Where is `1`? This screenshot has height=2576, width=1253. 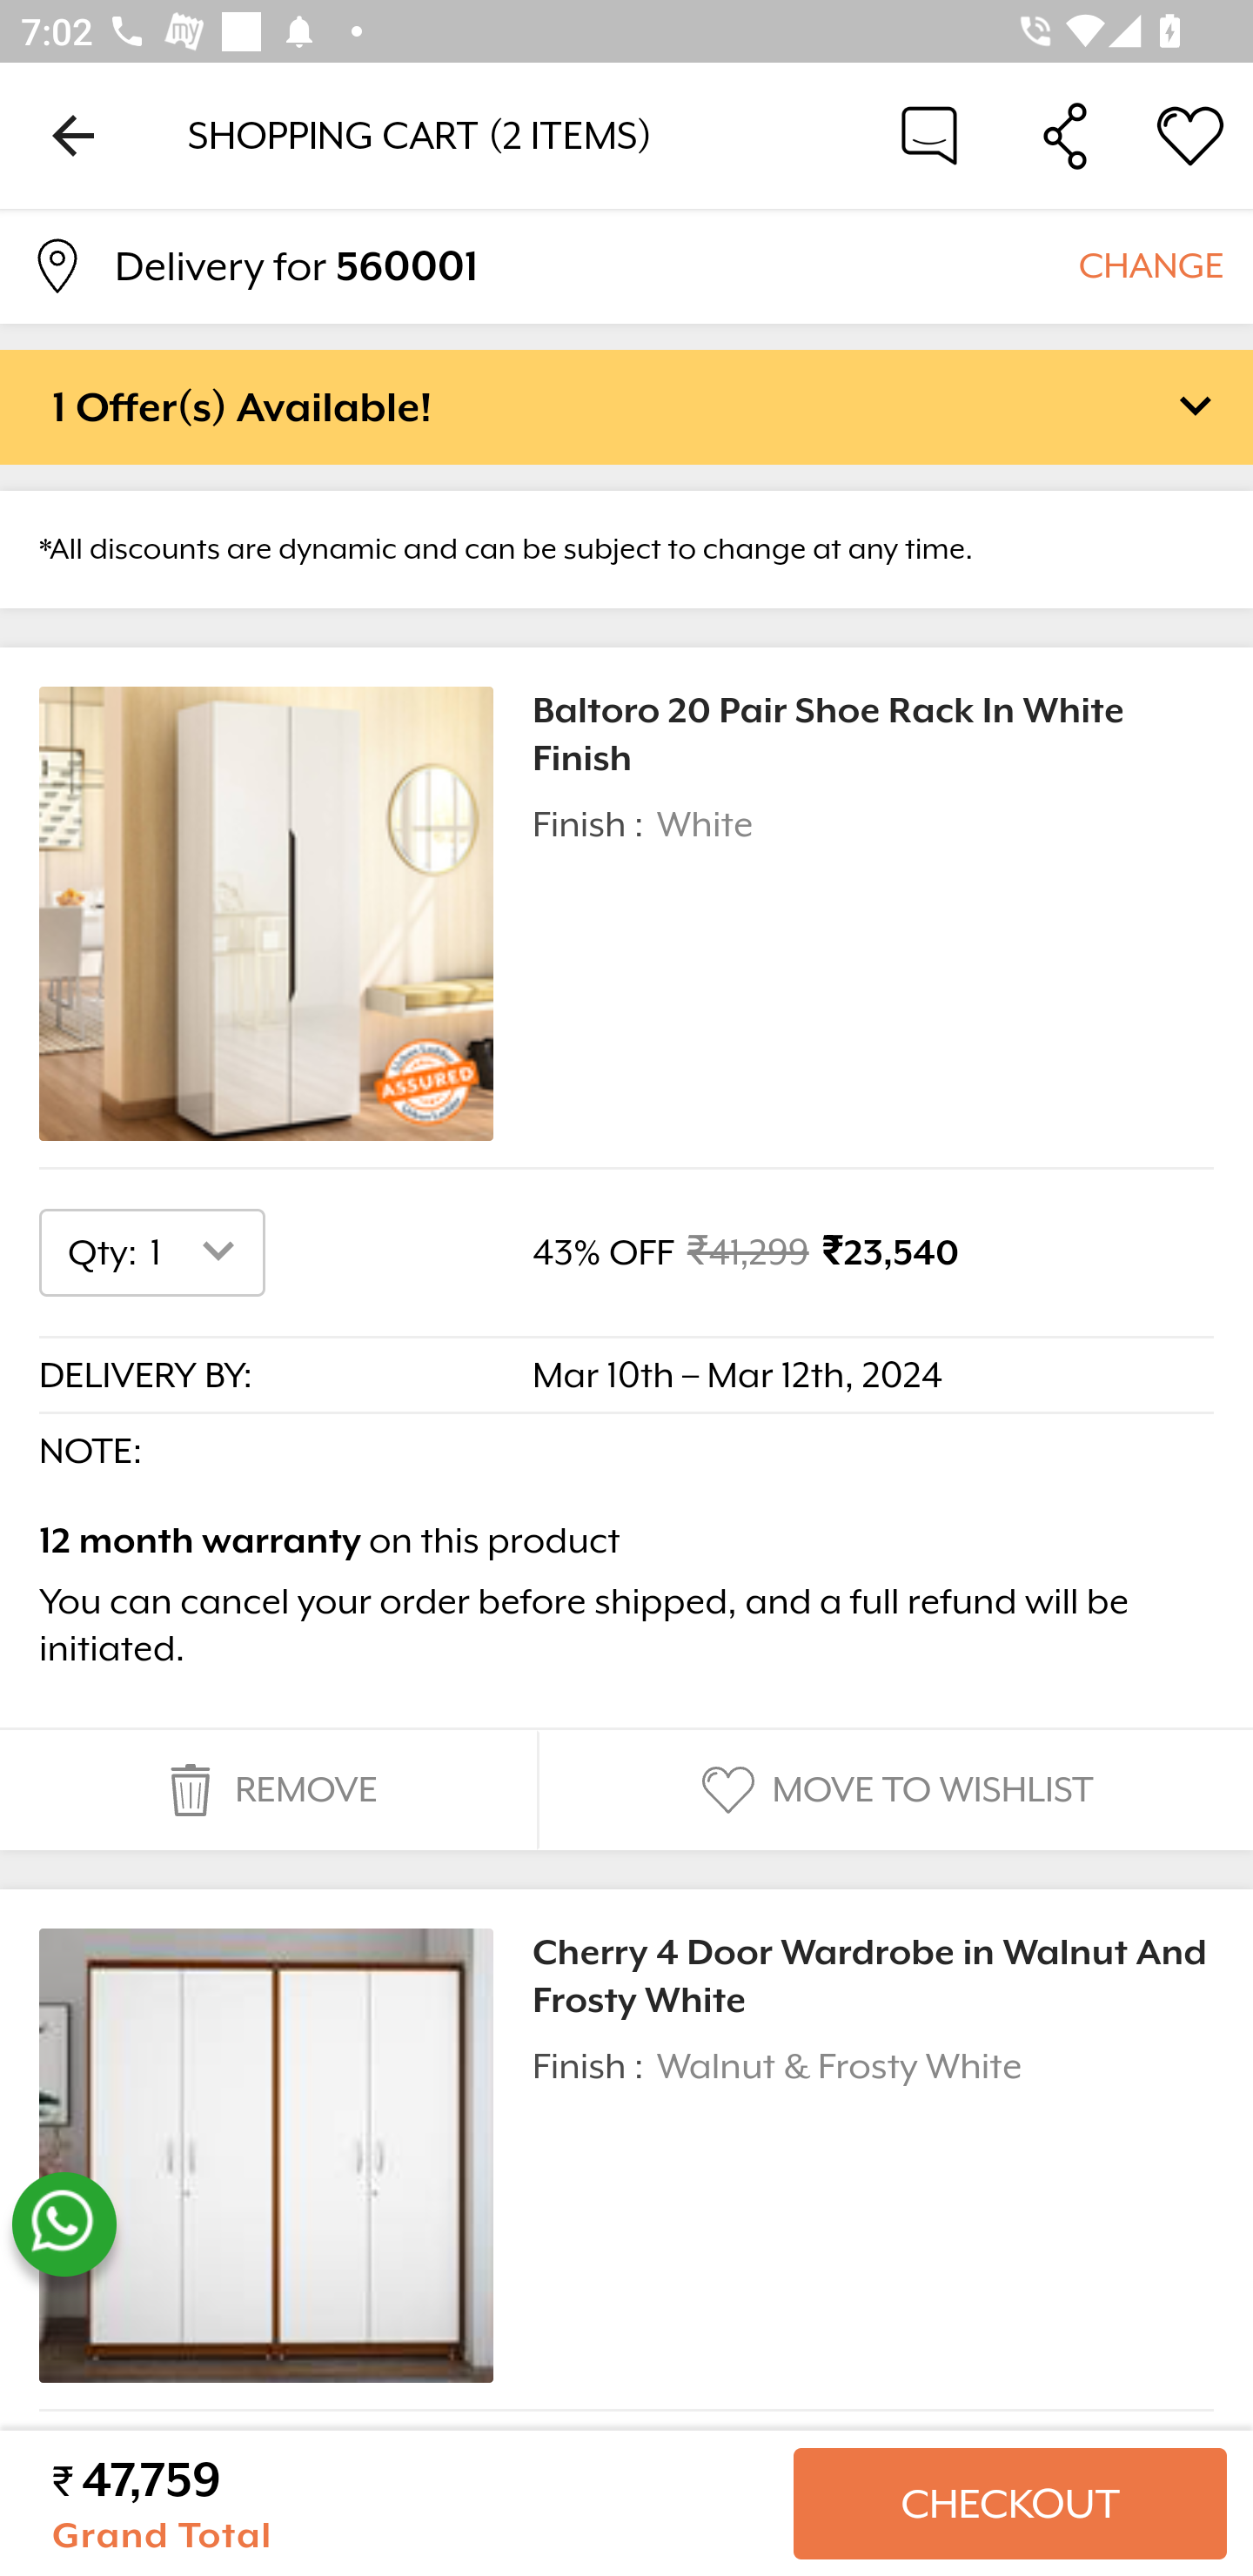
1 is located at coordinates (198, 1251).